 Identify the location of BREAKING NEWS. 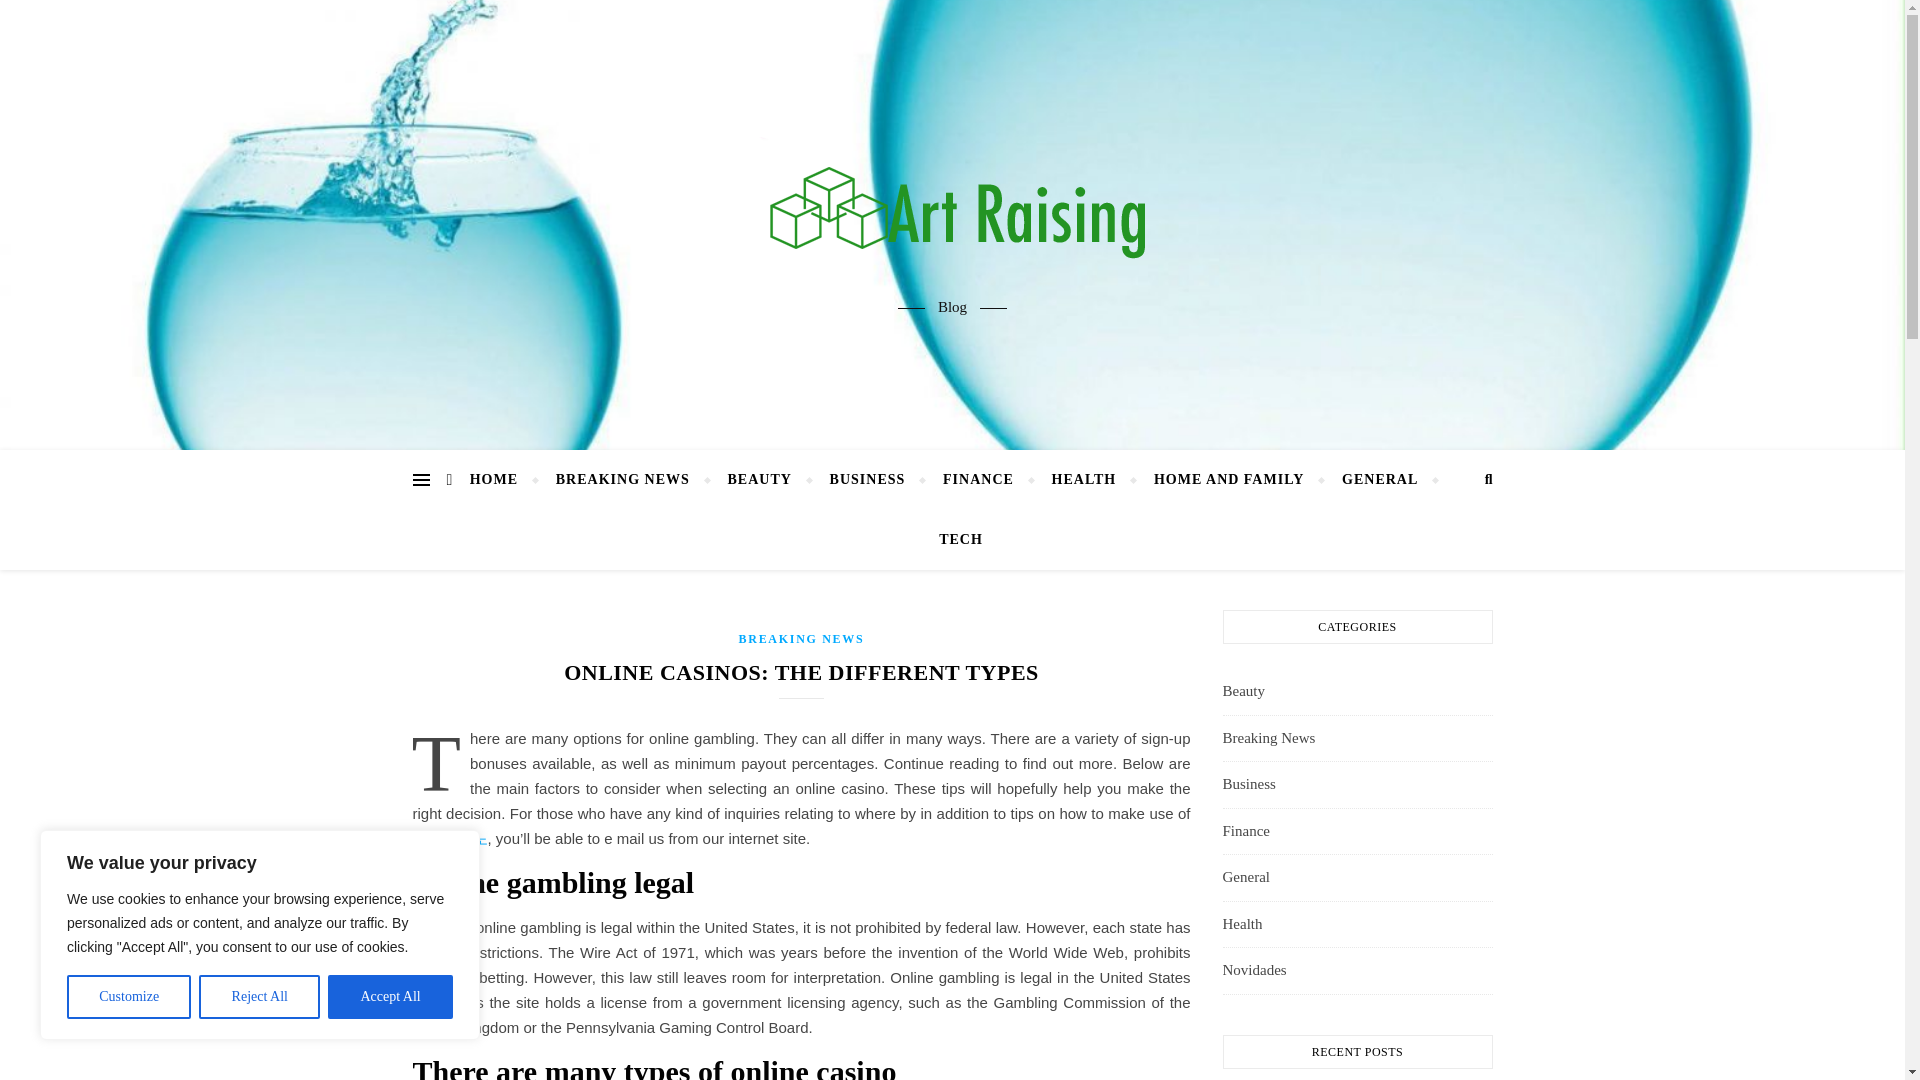
(802, 638).